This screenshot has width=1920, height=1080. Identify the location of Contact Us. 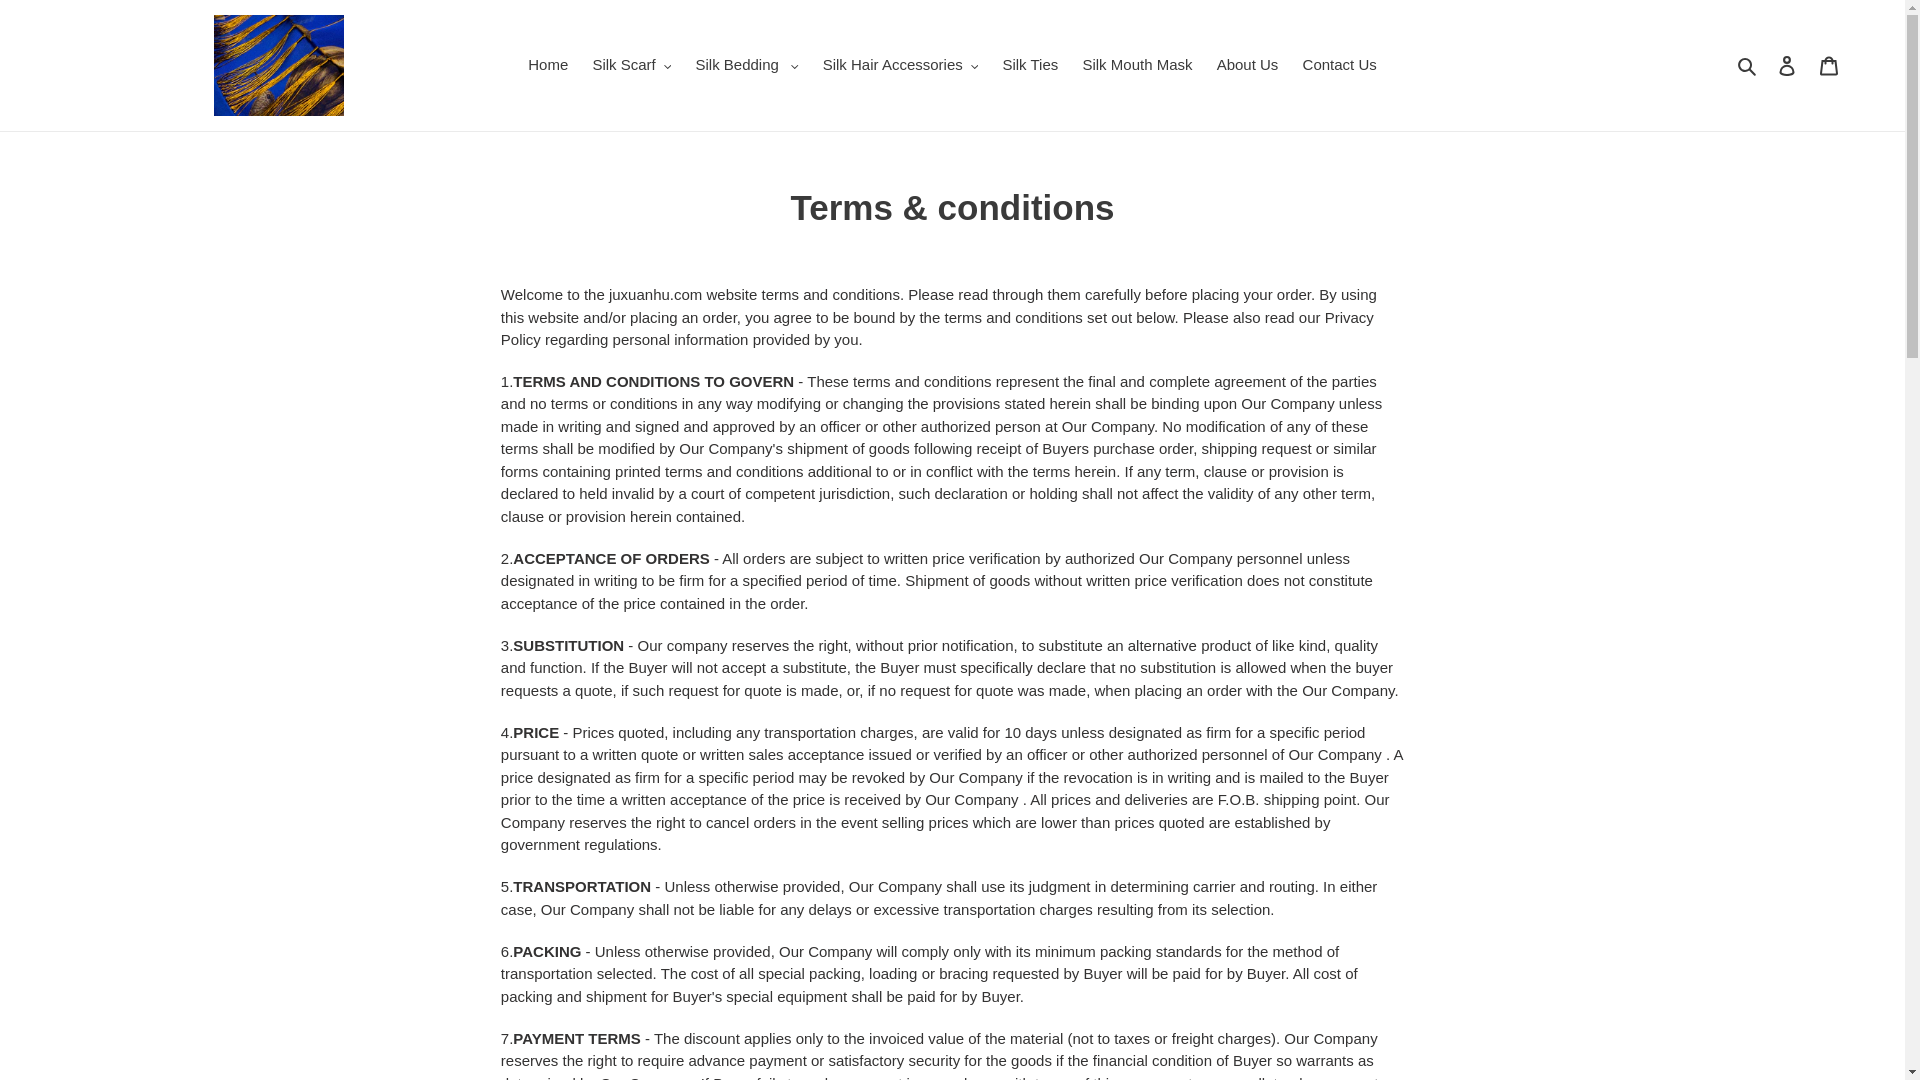
(1339, 64).